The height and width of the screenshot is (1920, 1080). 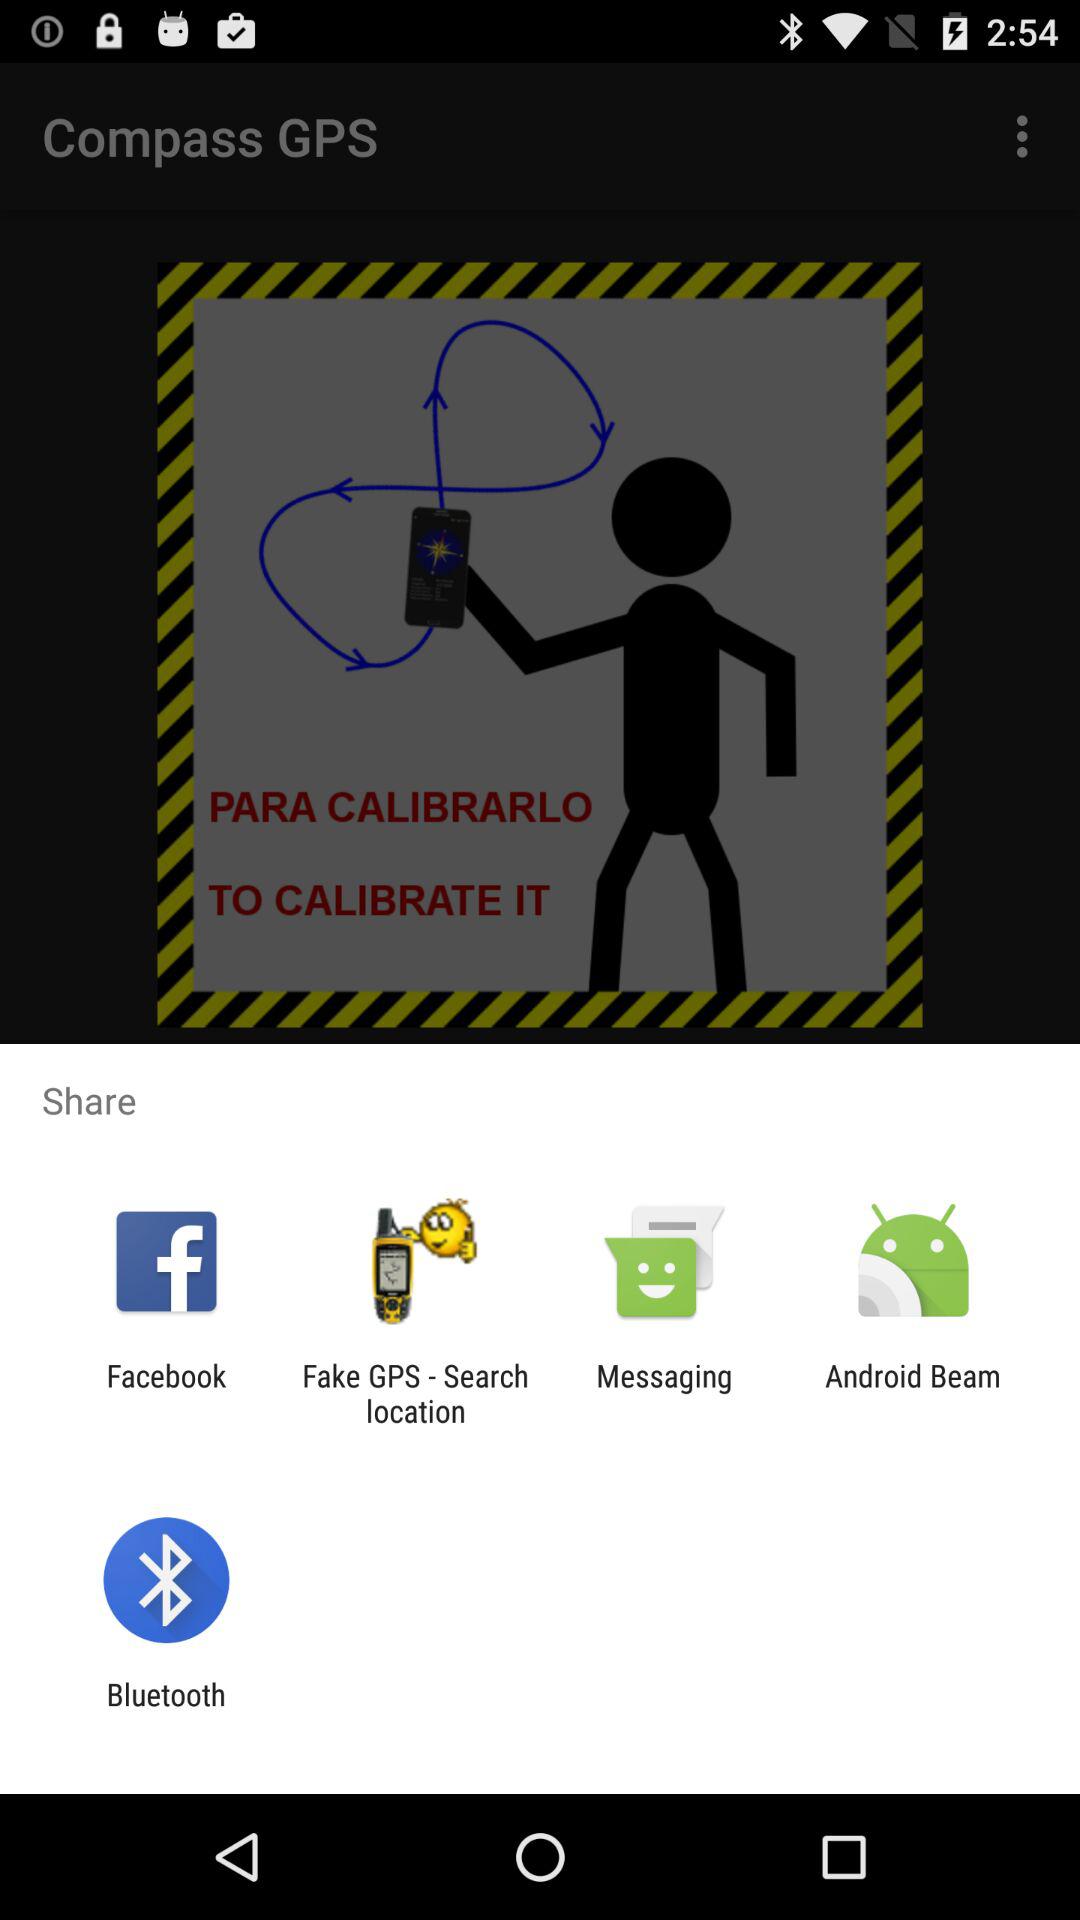 What do you see at coordinates (913, 1393) in the screenshot?
I see `swipe until the android beam` at bounding box center [913, 1393].